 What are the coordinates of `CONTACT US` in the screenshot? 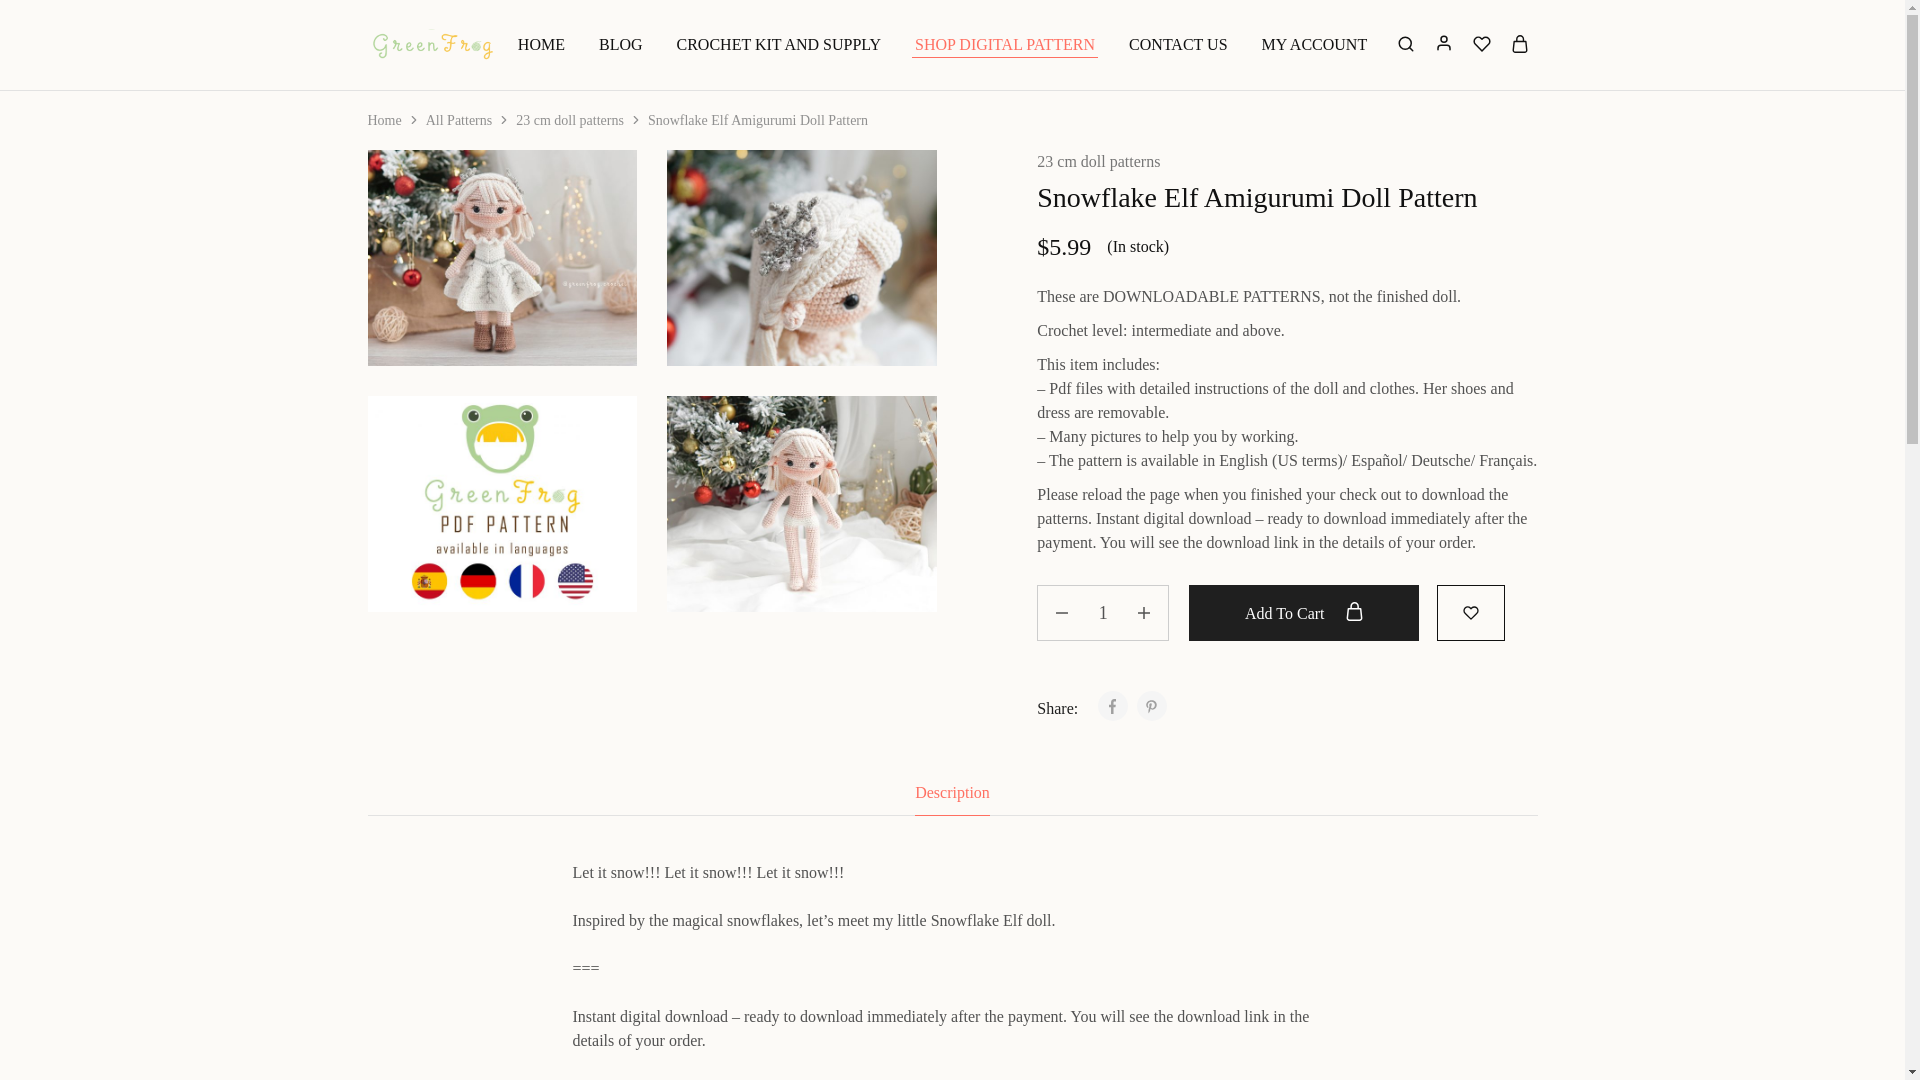 It's located at (1178, 44).